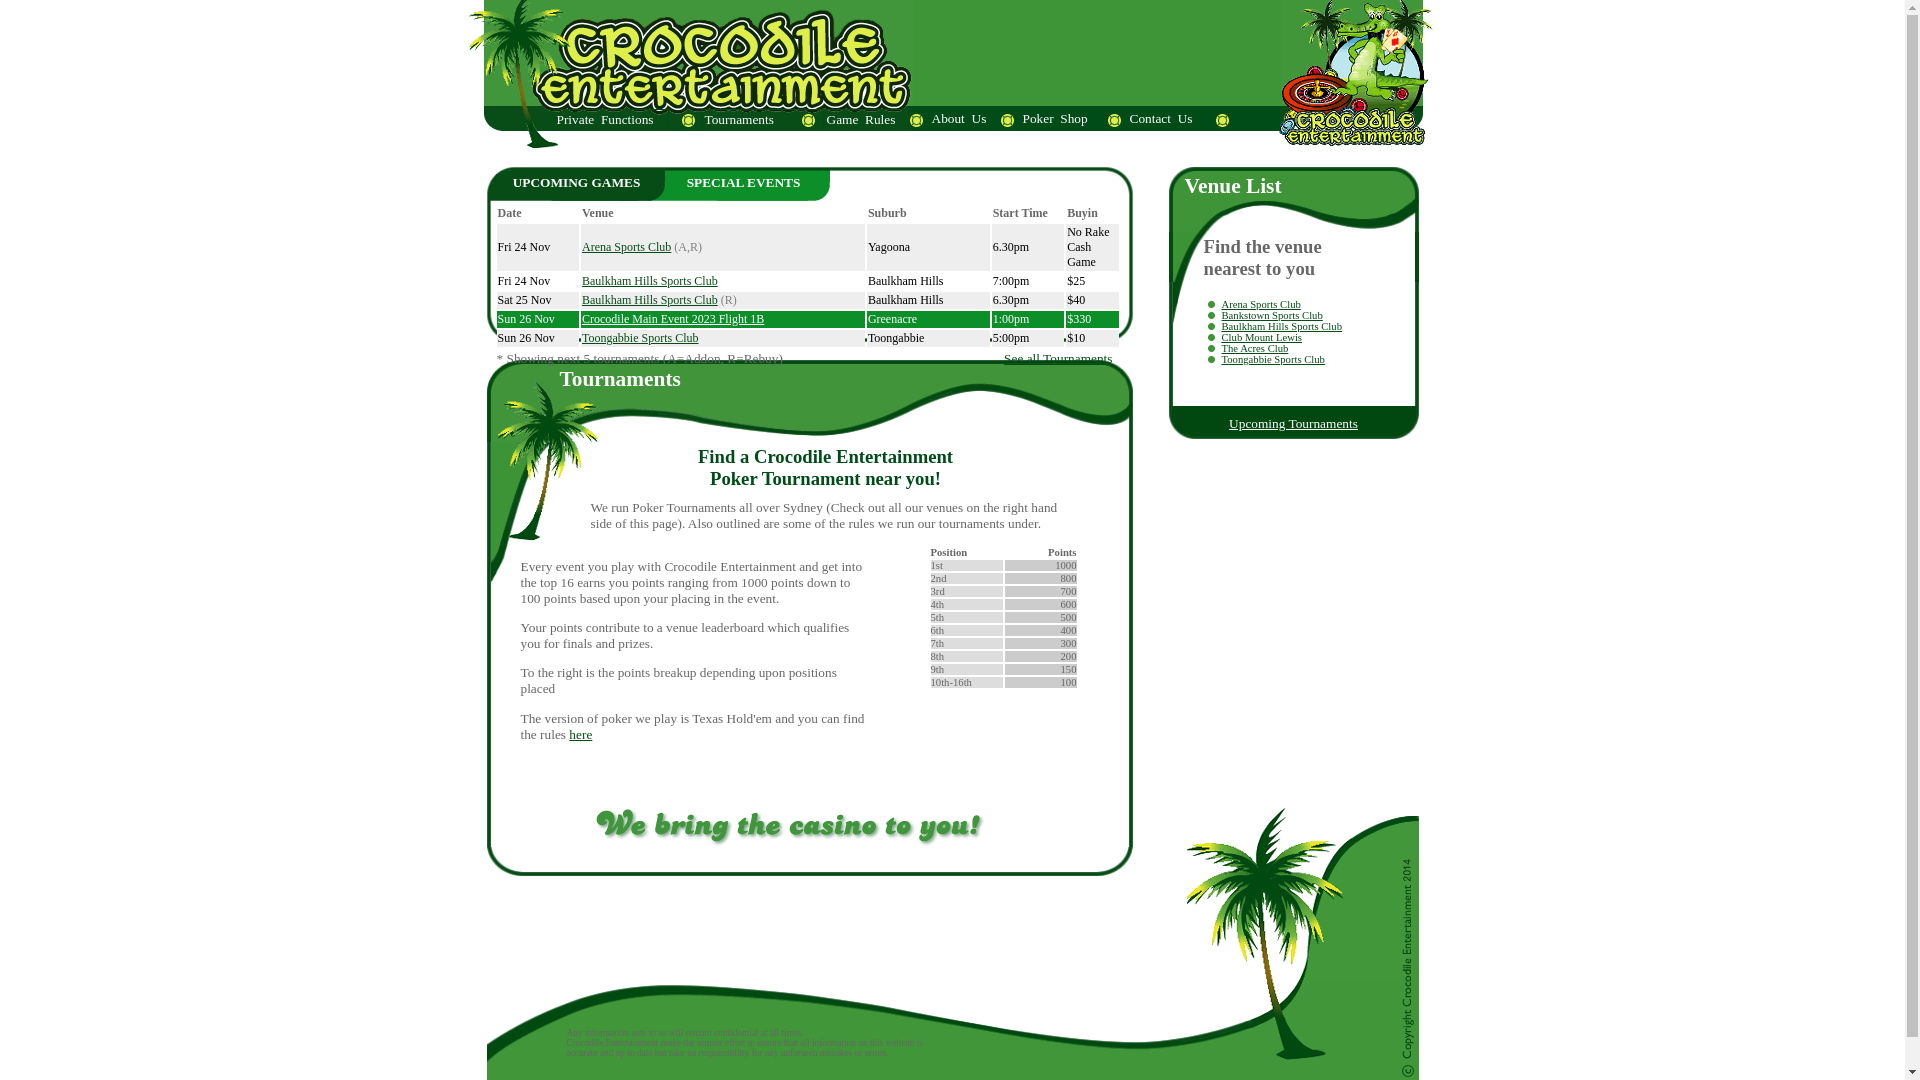 This screenshot has width=1920, height=1080. I want to click on SPECIAL EVENTS, so click(744, 182).